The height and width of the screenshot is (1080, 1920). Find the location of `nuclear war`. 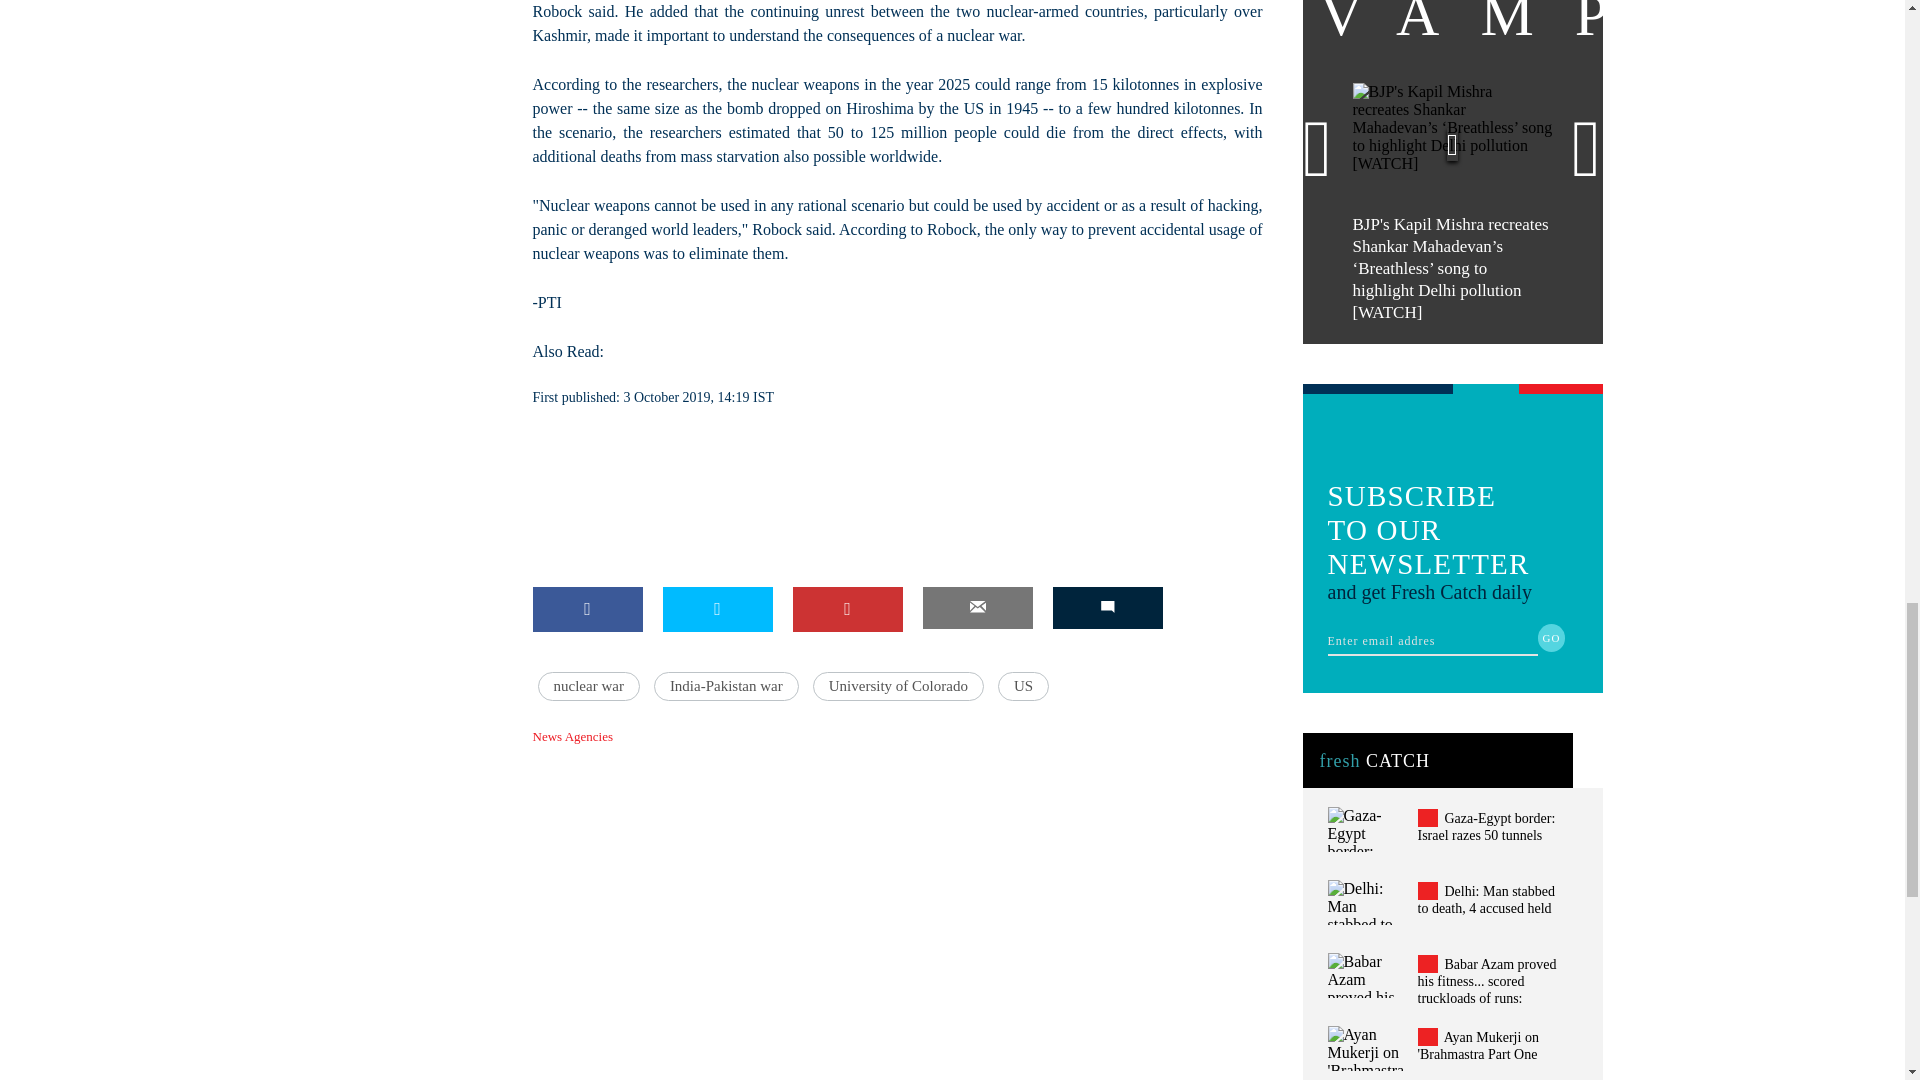

nuclear war is located at coordinates (588, 686).